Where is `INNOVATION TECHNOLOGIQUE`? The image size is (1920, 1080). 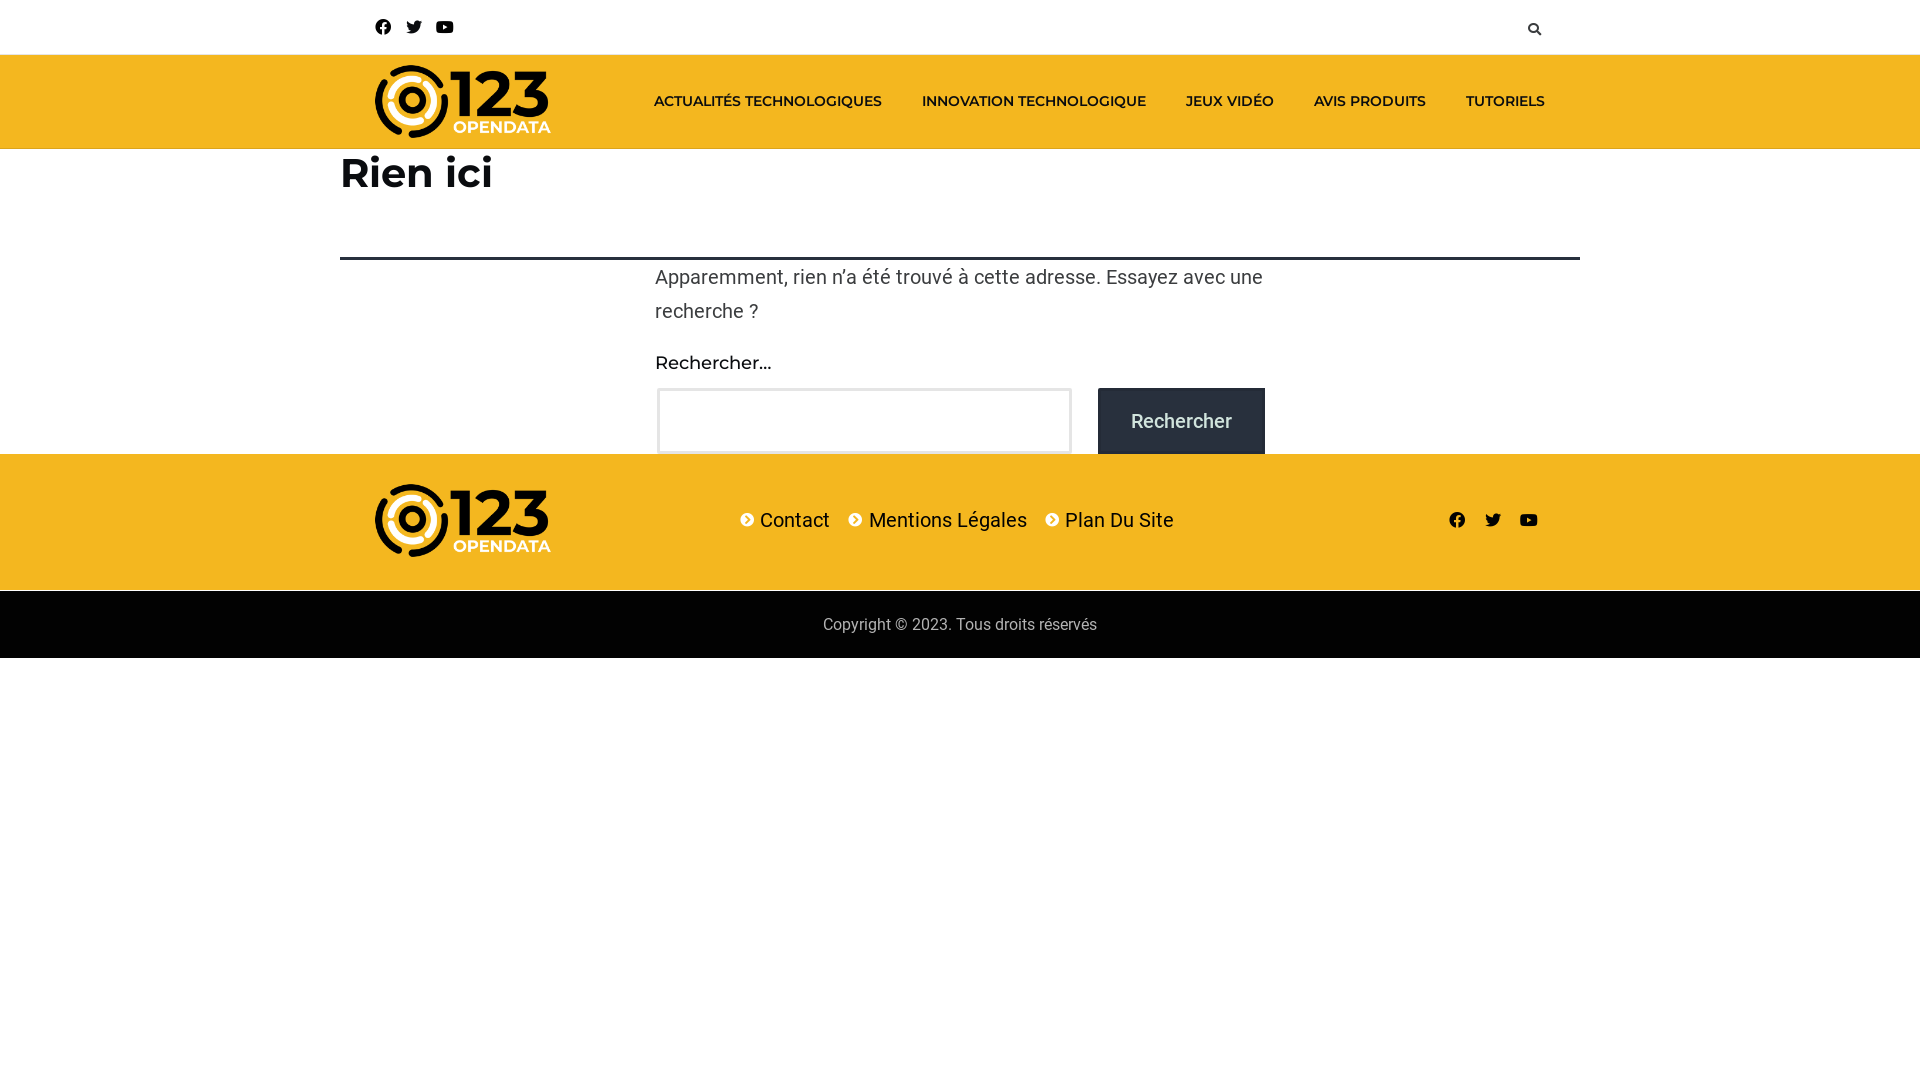
INNOVATION TECHNOLOGIQUE is located at coordinates (1034, 101).